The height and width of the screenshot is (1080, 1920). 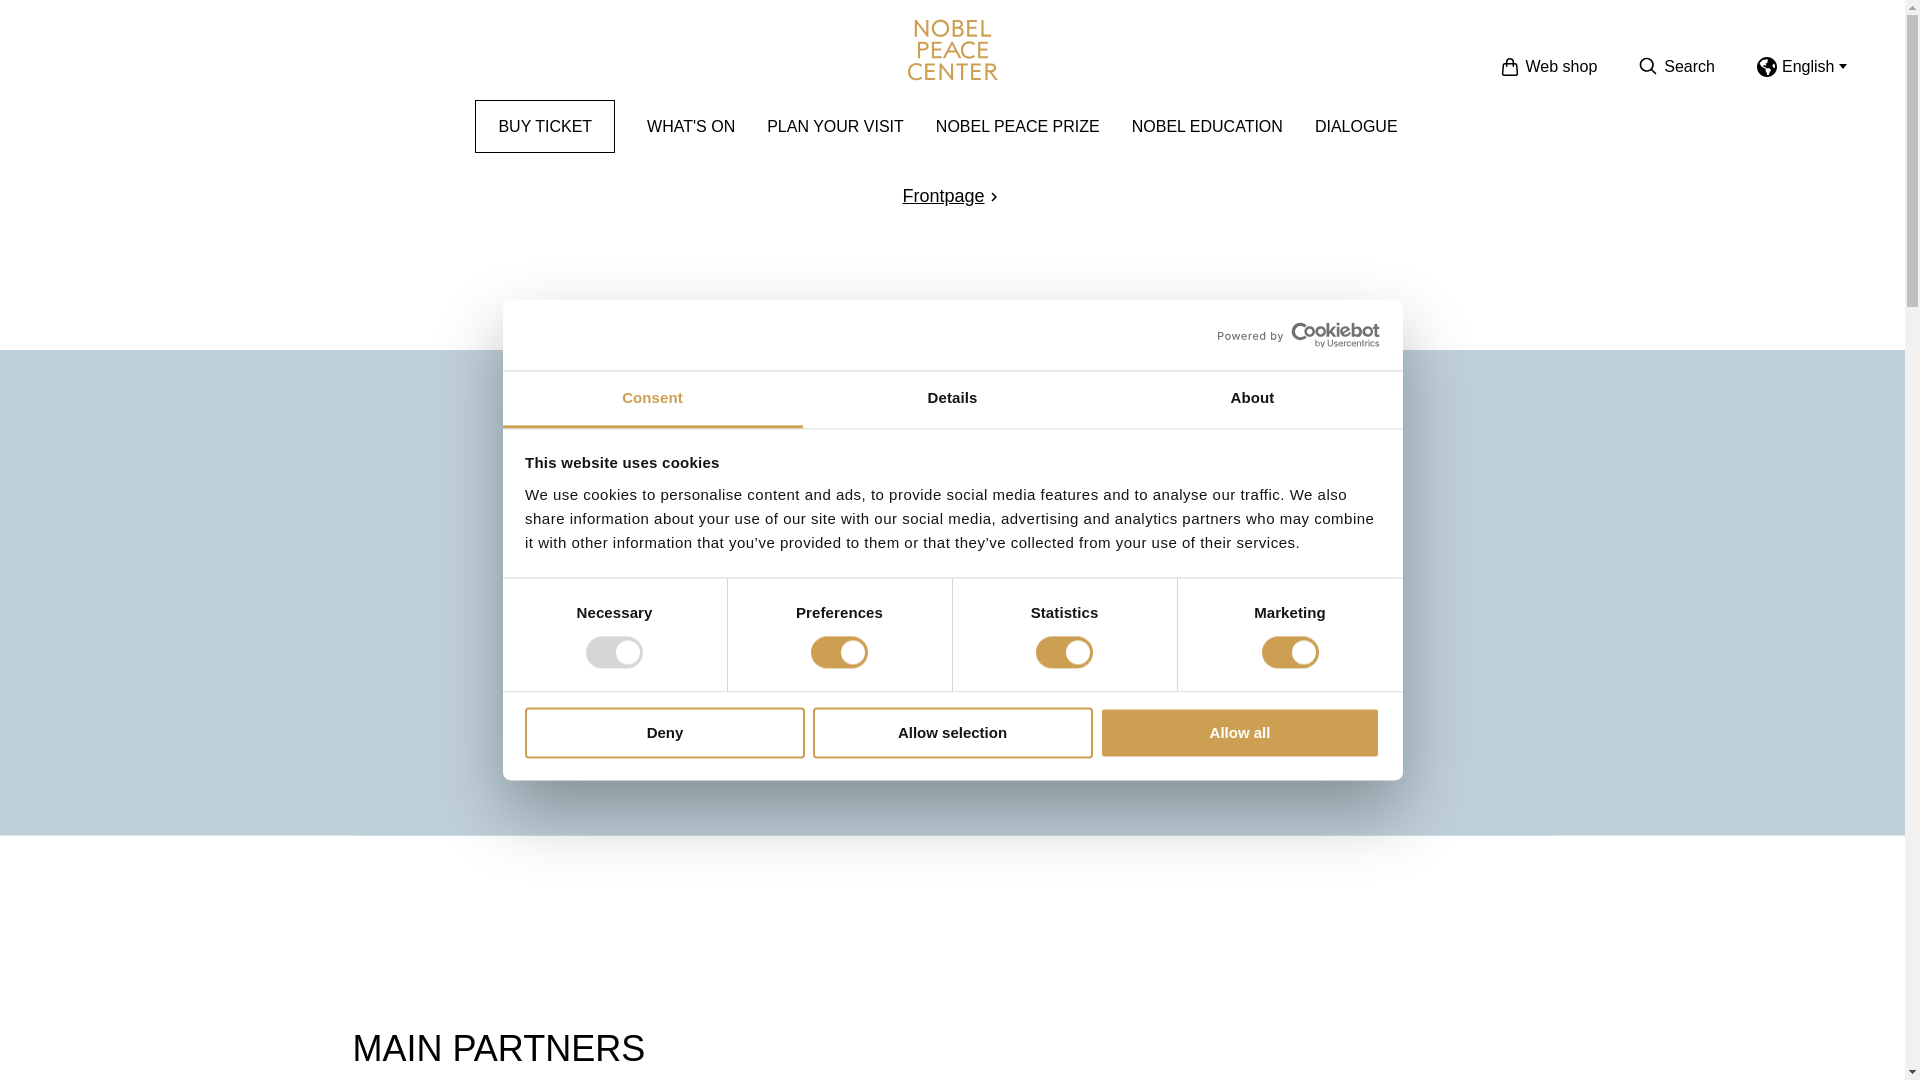 What do you see at coordinates (952, 399) in the screenshot?
I see `Details` at bounding box center [952, 399].